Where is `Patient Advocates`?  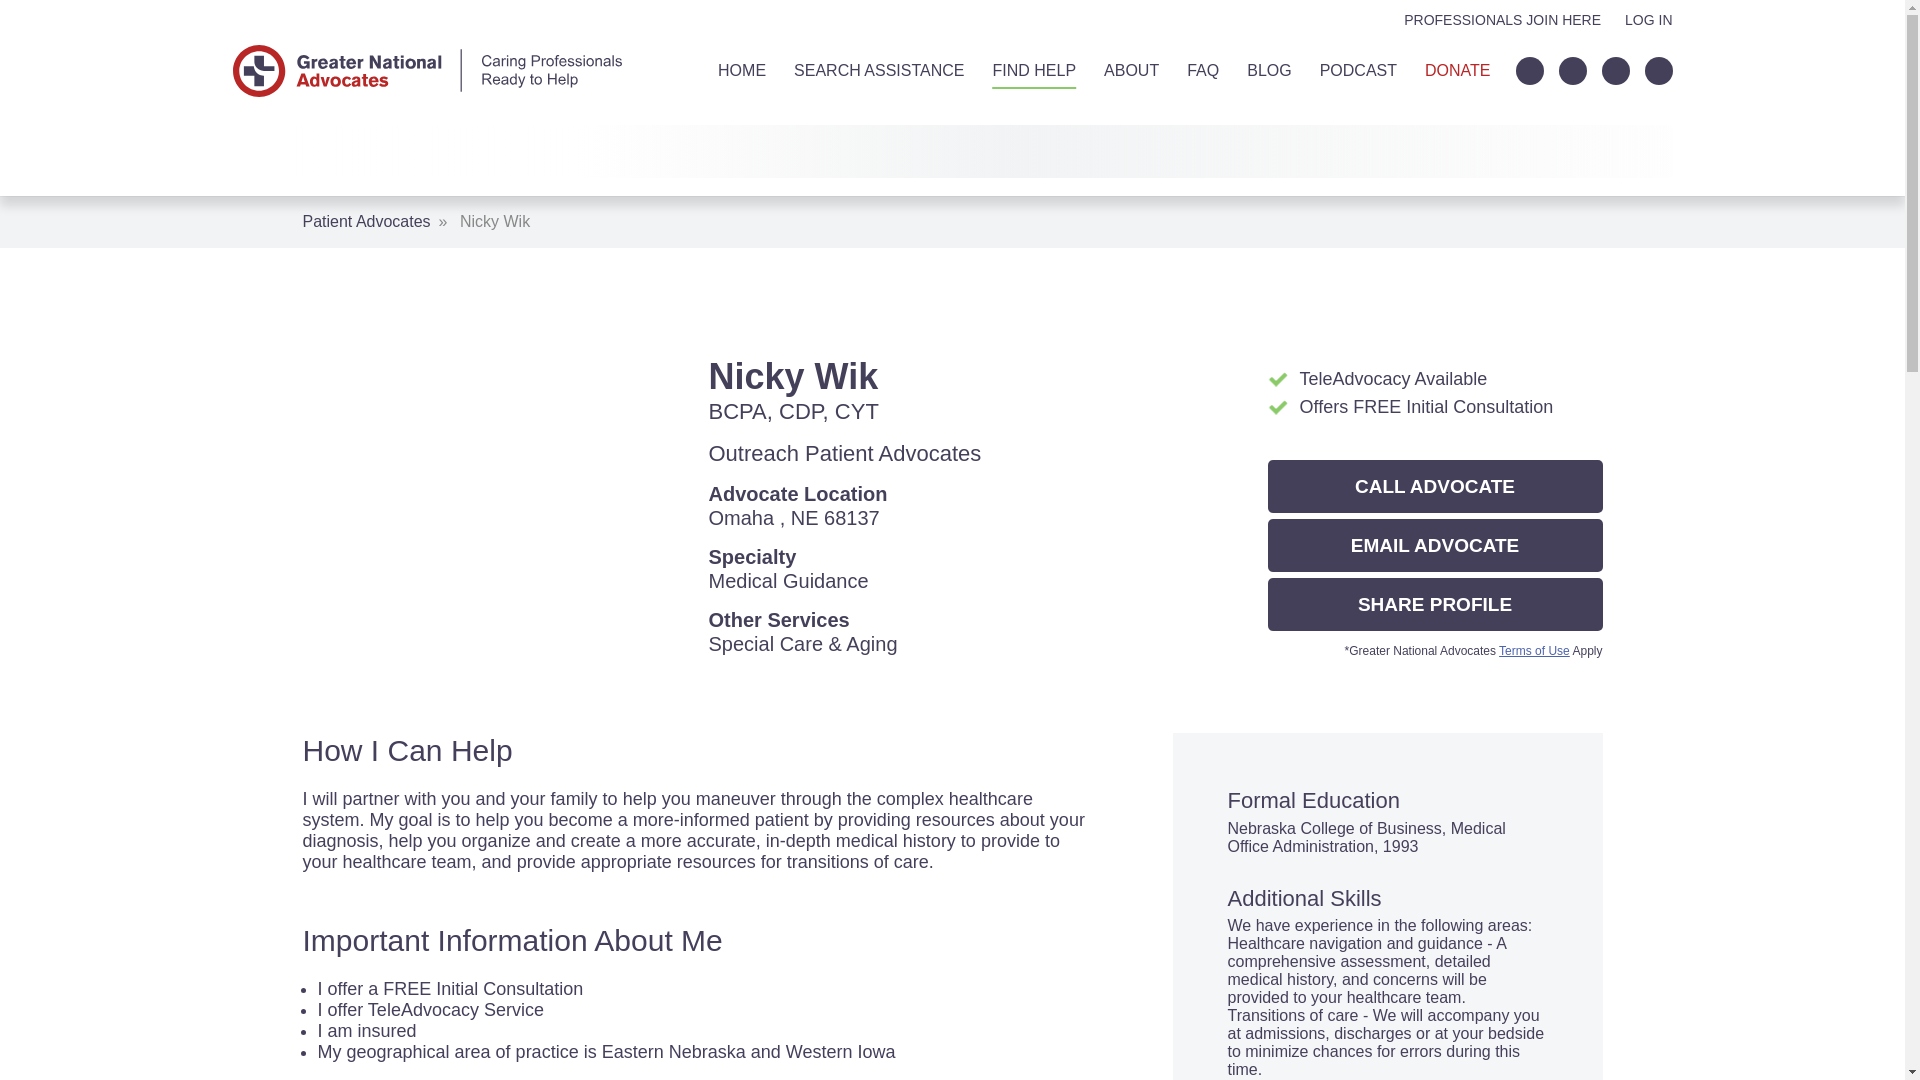 Patient Advocates is located at coordinates (366, 221).